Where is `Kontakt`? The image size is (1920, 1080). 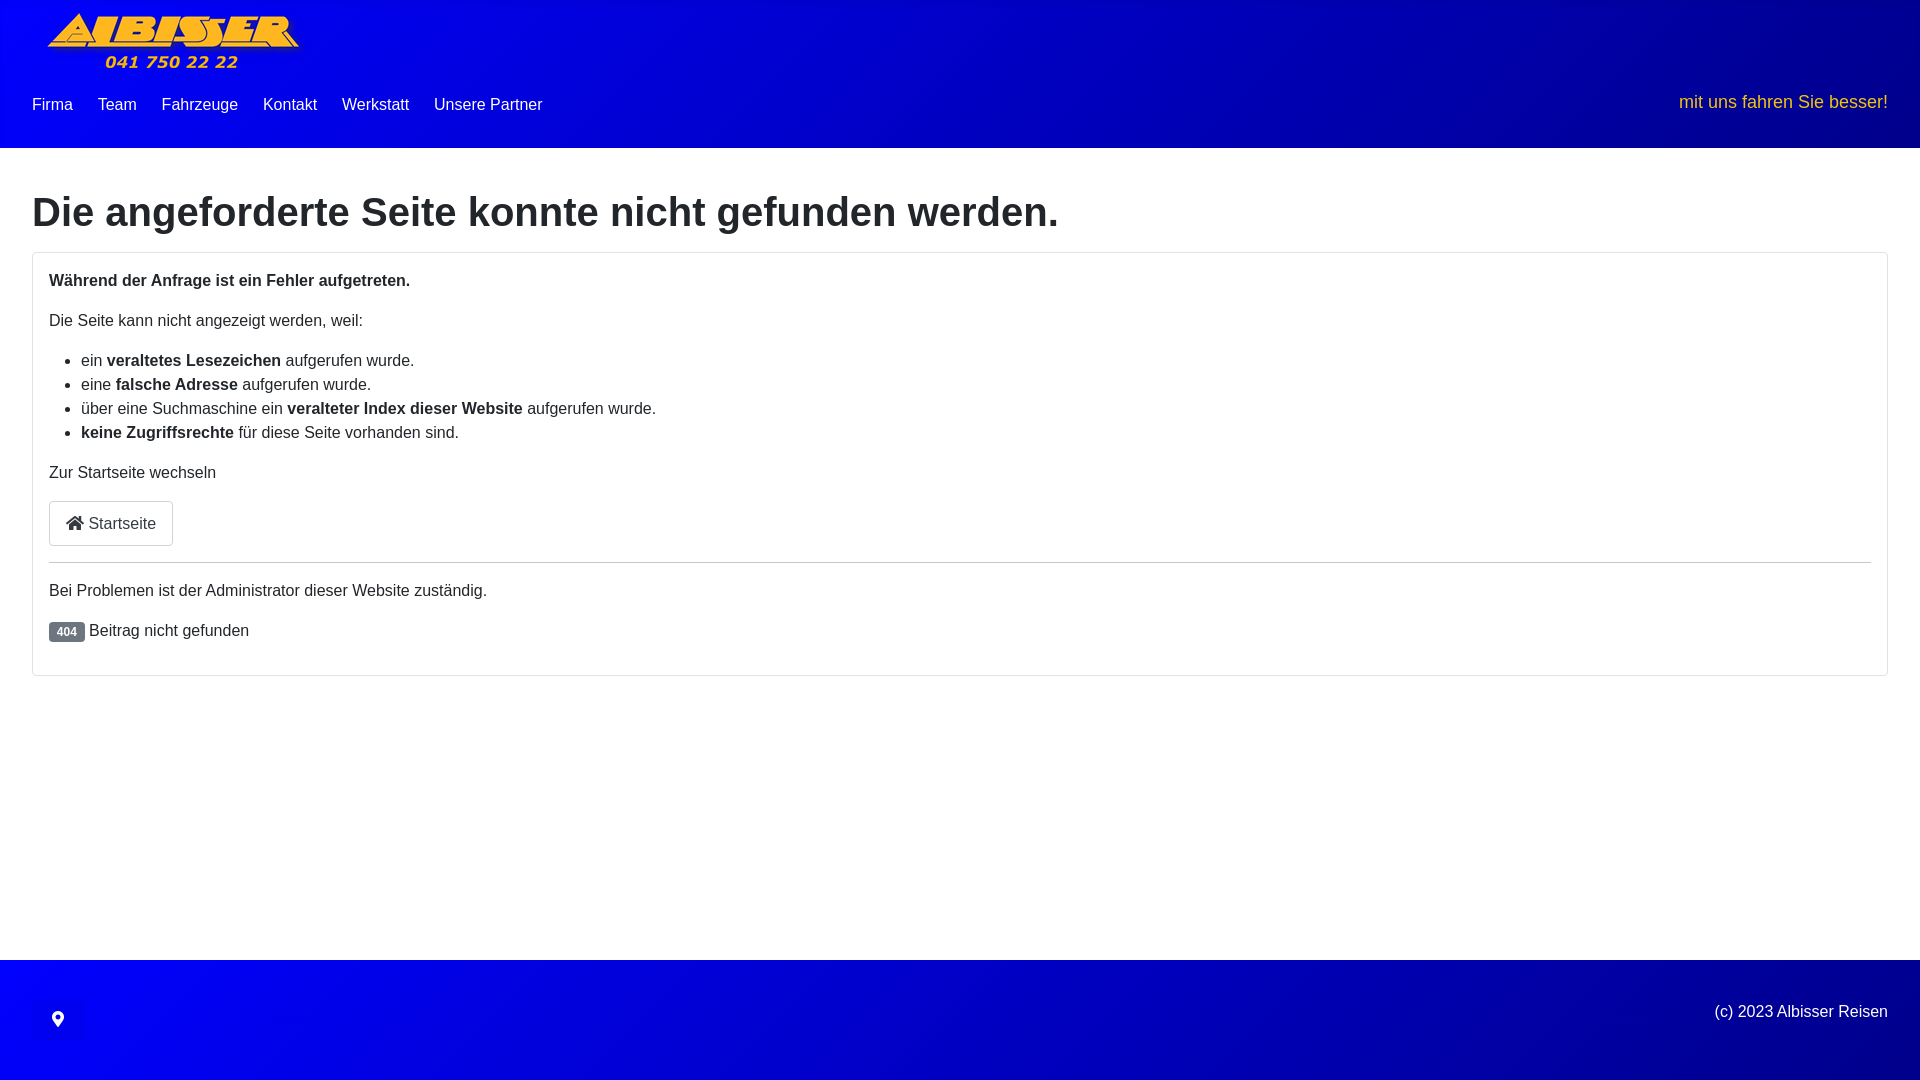
Kontakt is located at coordinates (290, 104).